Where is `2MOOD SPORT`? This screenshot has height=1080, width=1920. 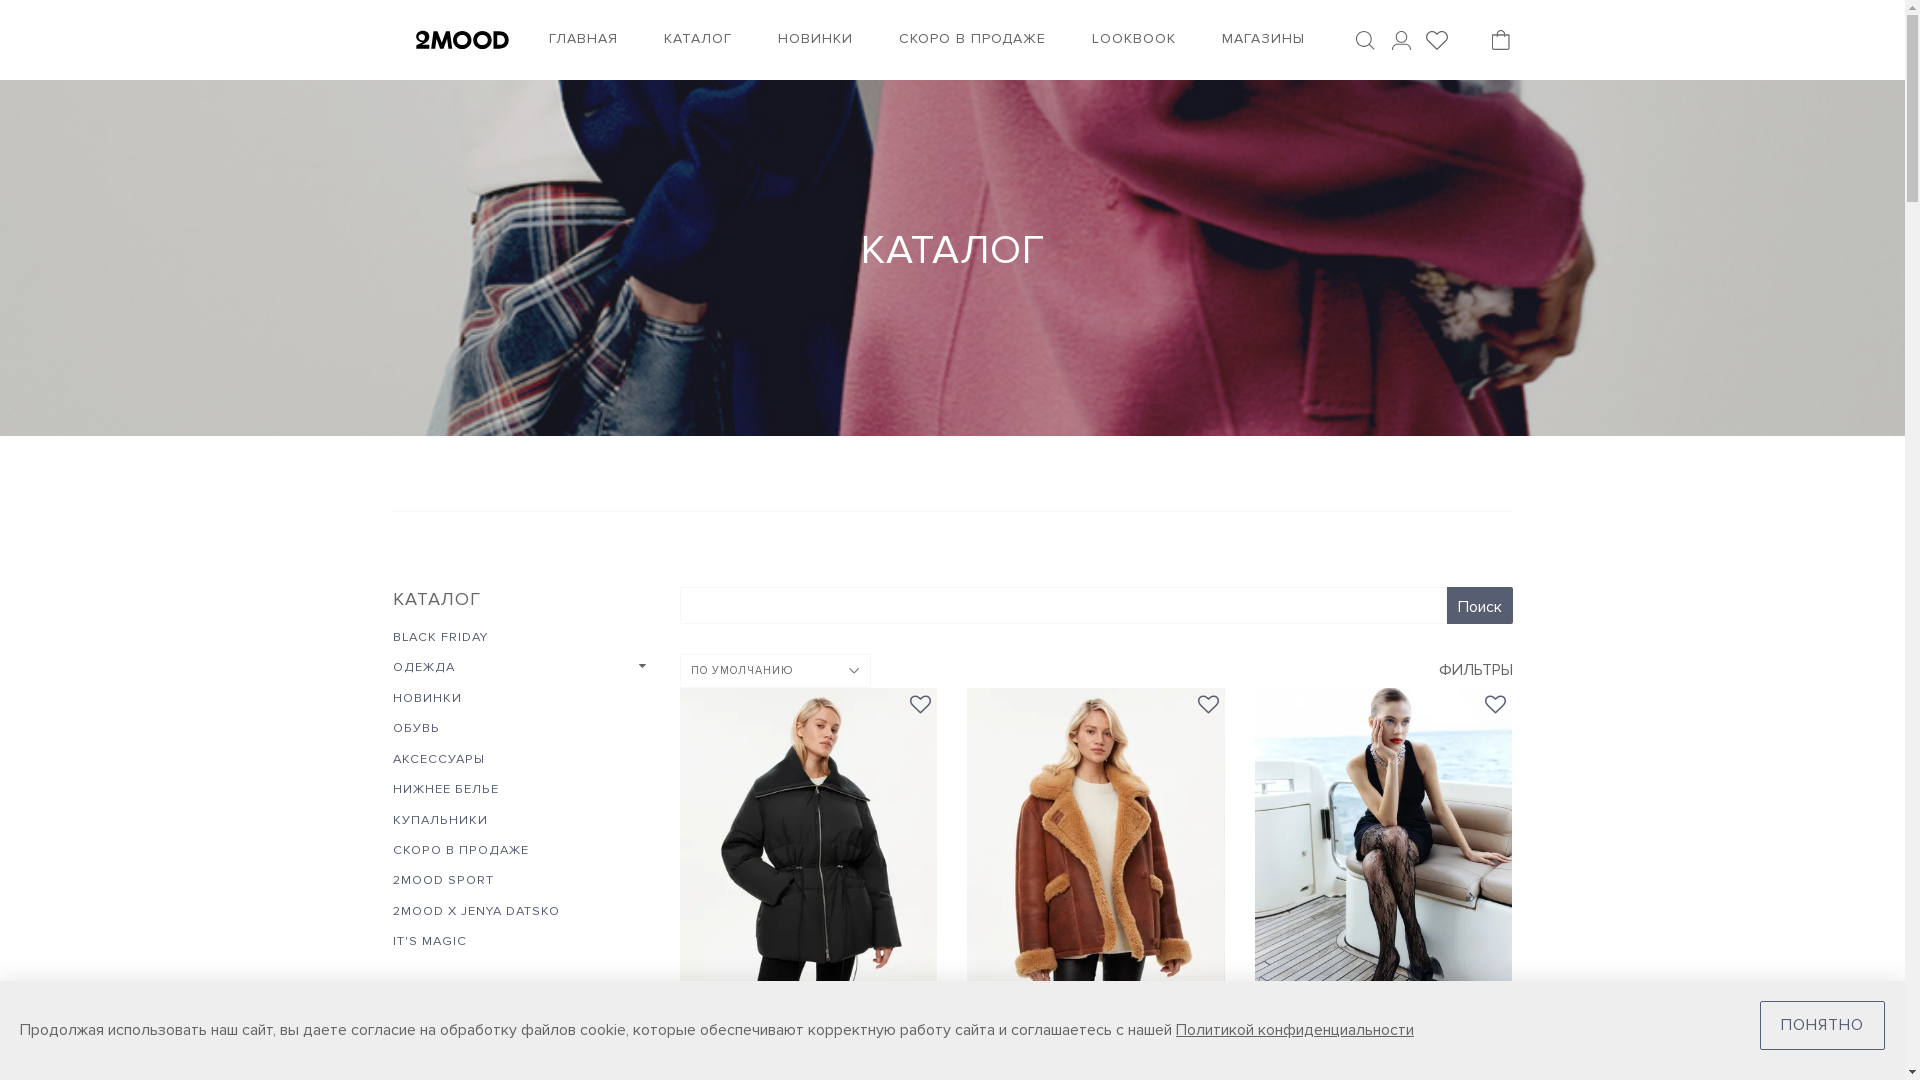
2MOOD SPORT is located at coordinates (436, 880).